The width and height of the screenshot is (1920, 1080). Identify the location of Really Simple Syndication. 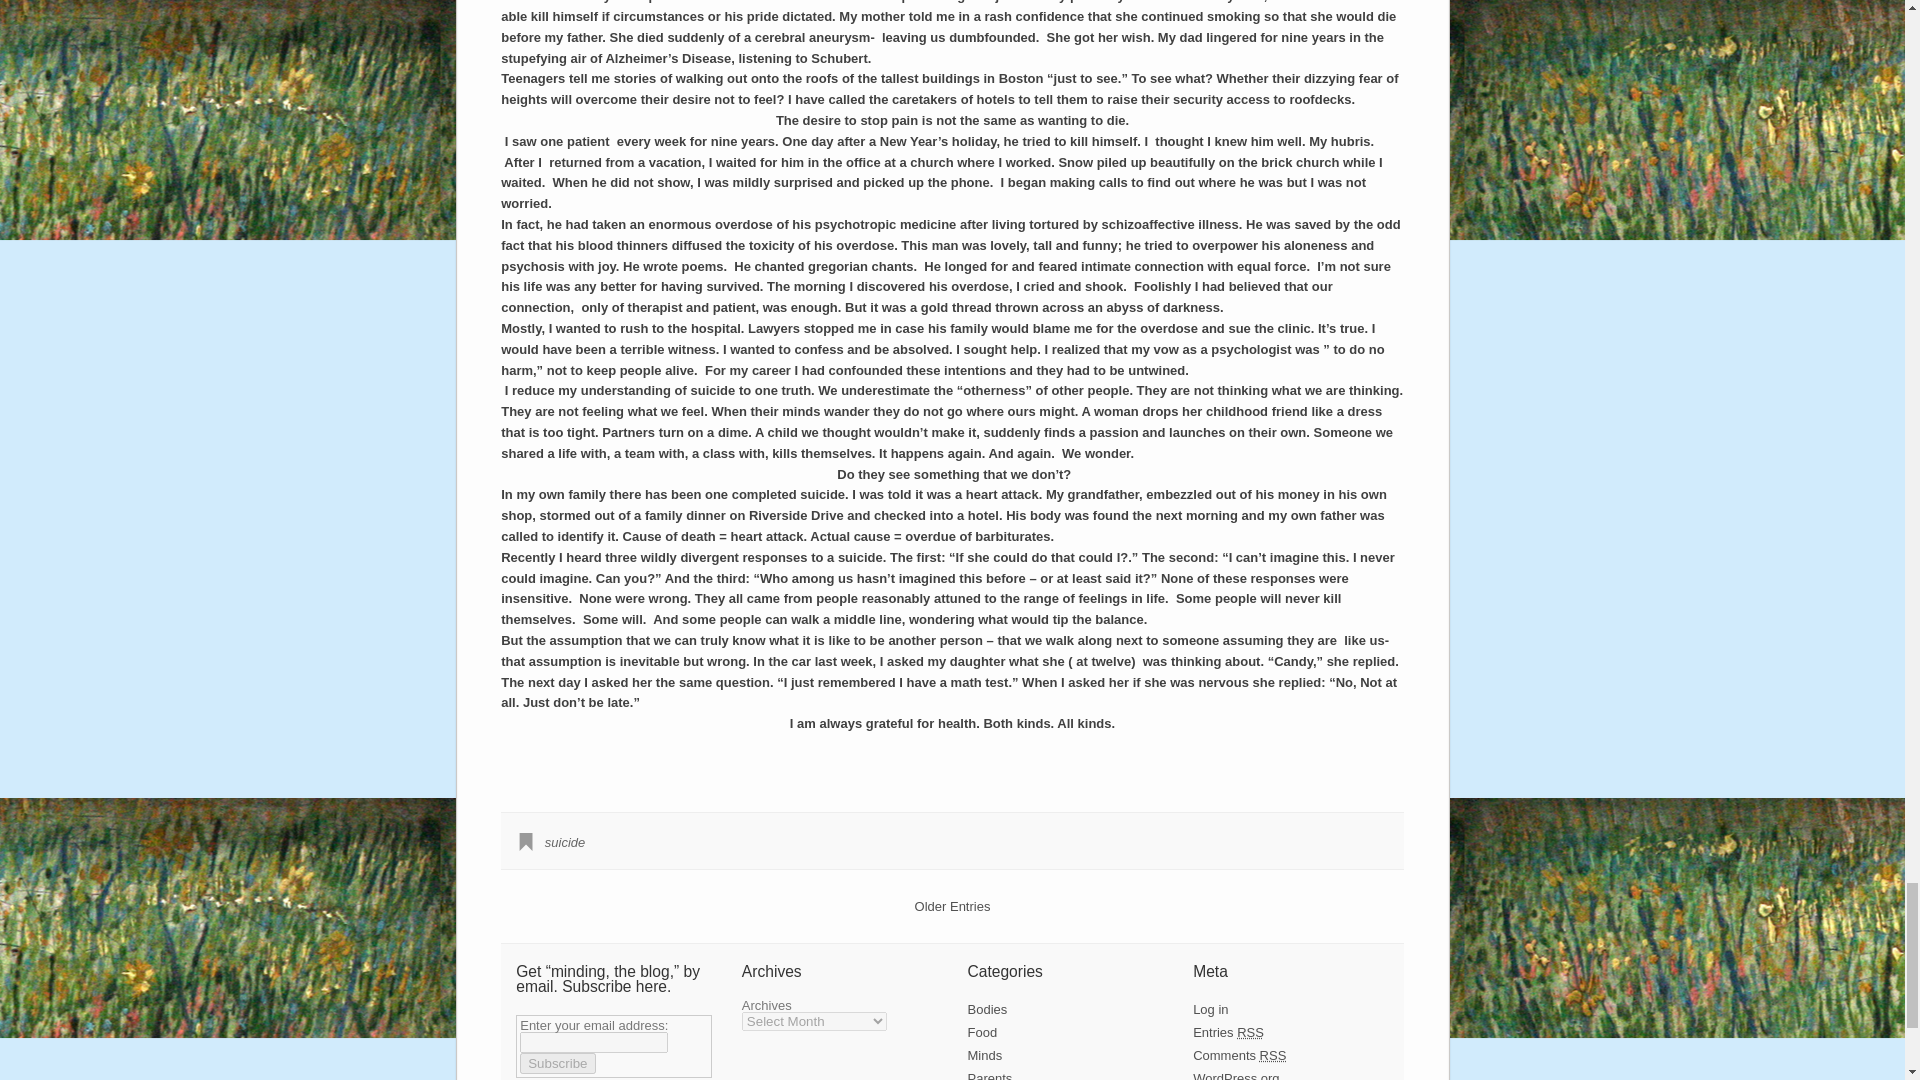
(1272, 1054).